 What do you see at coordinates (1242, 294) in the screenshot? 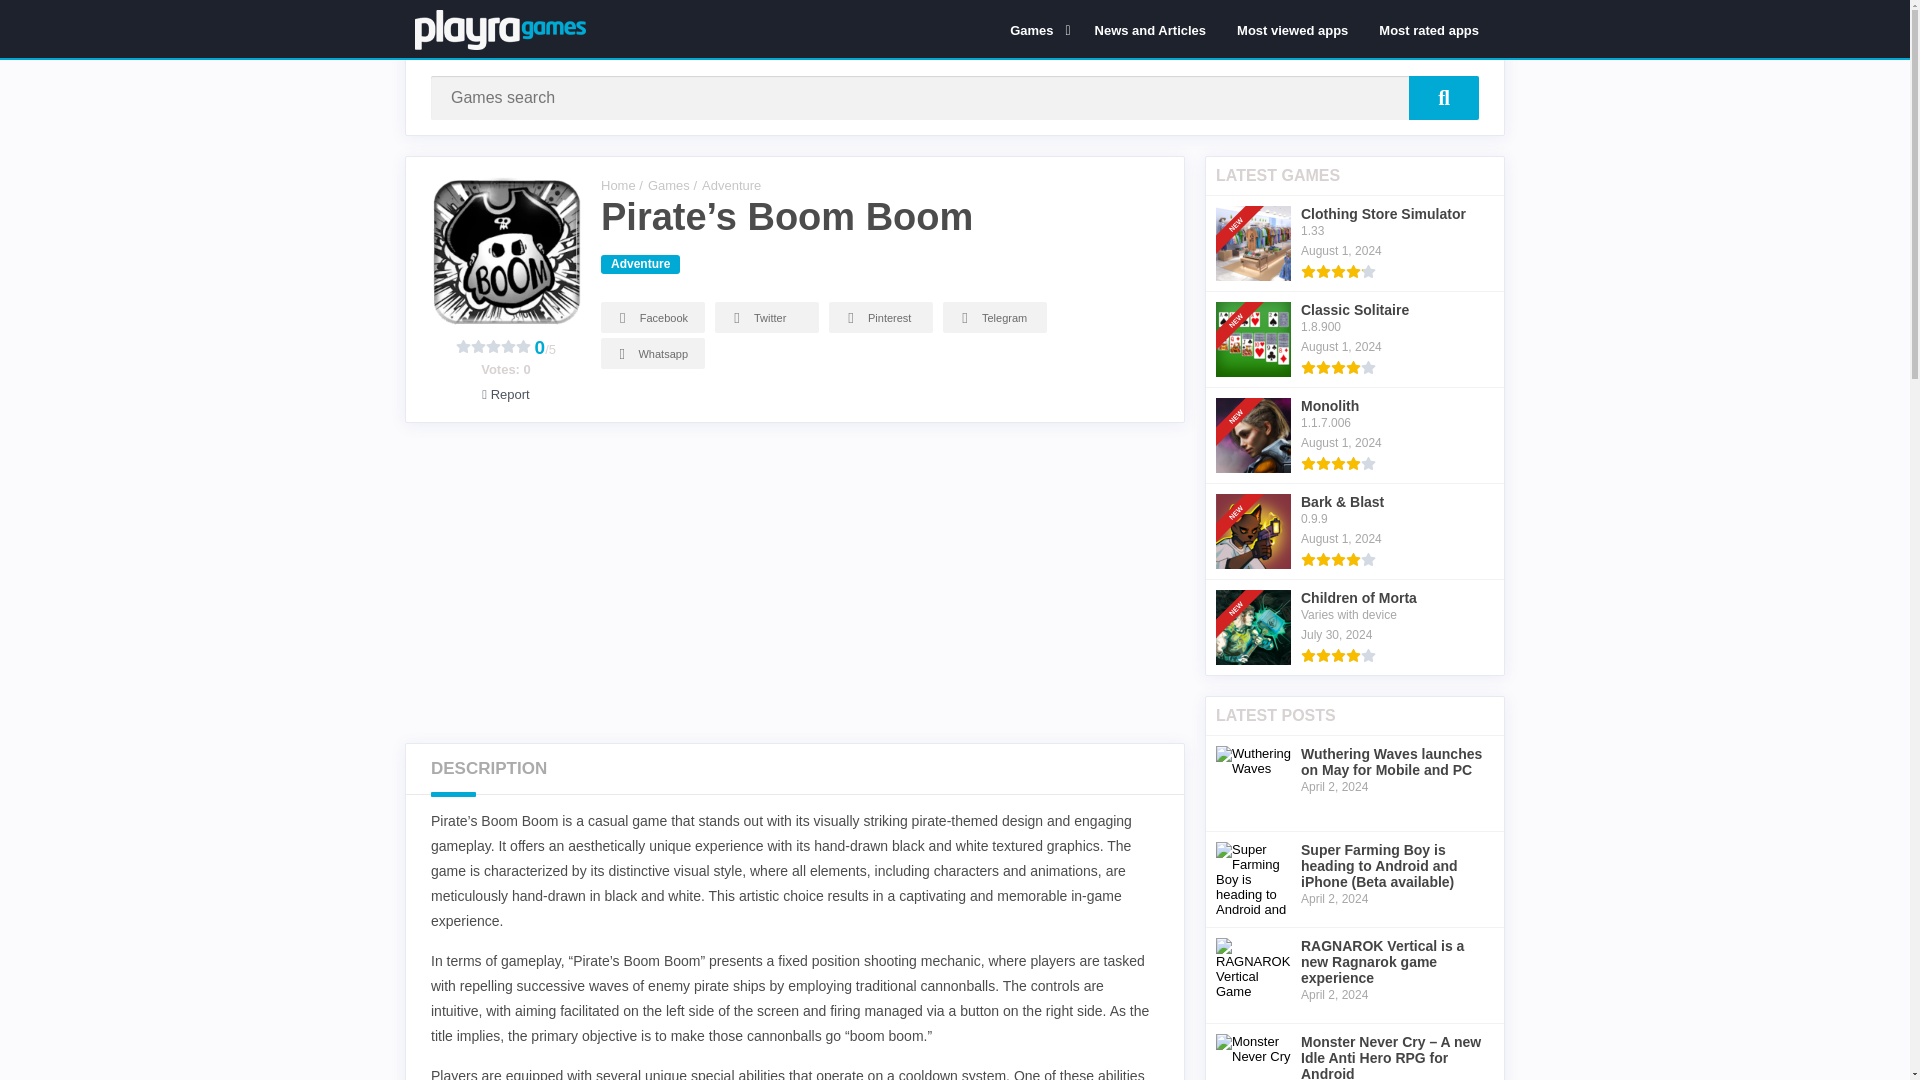
I see `New` at bounding box center [1242, 294].